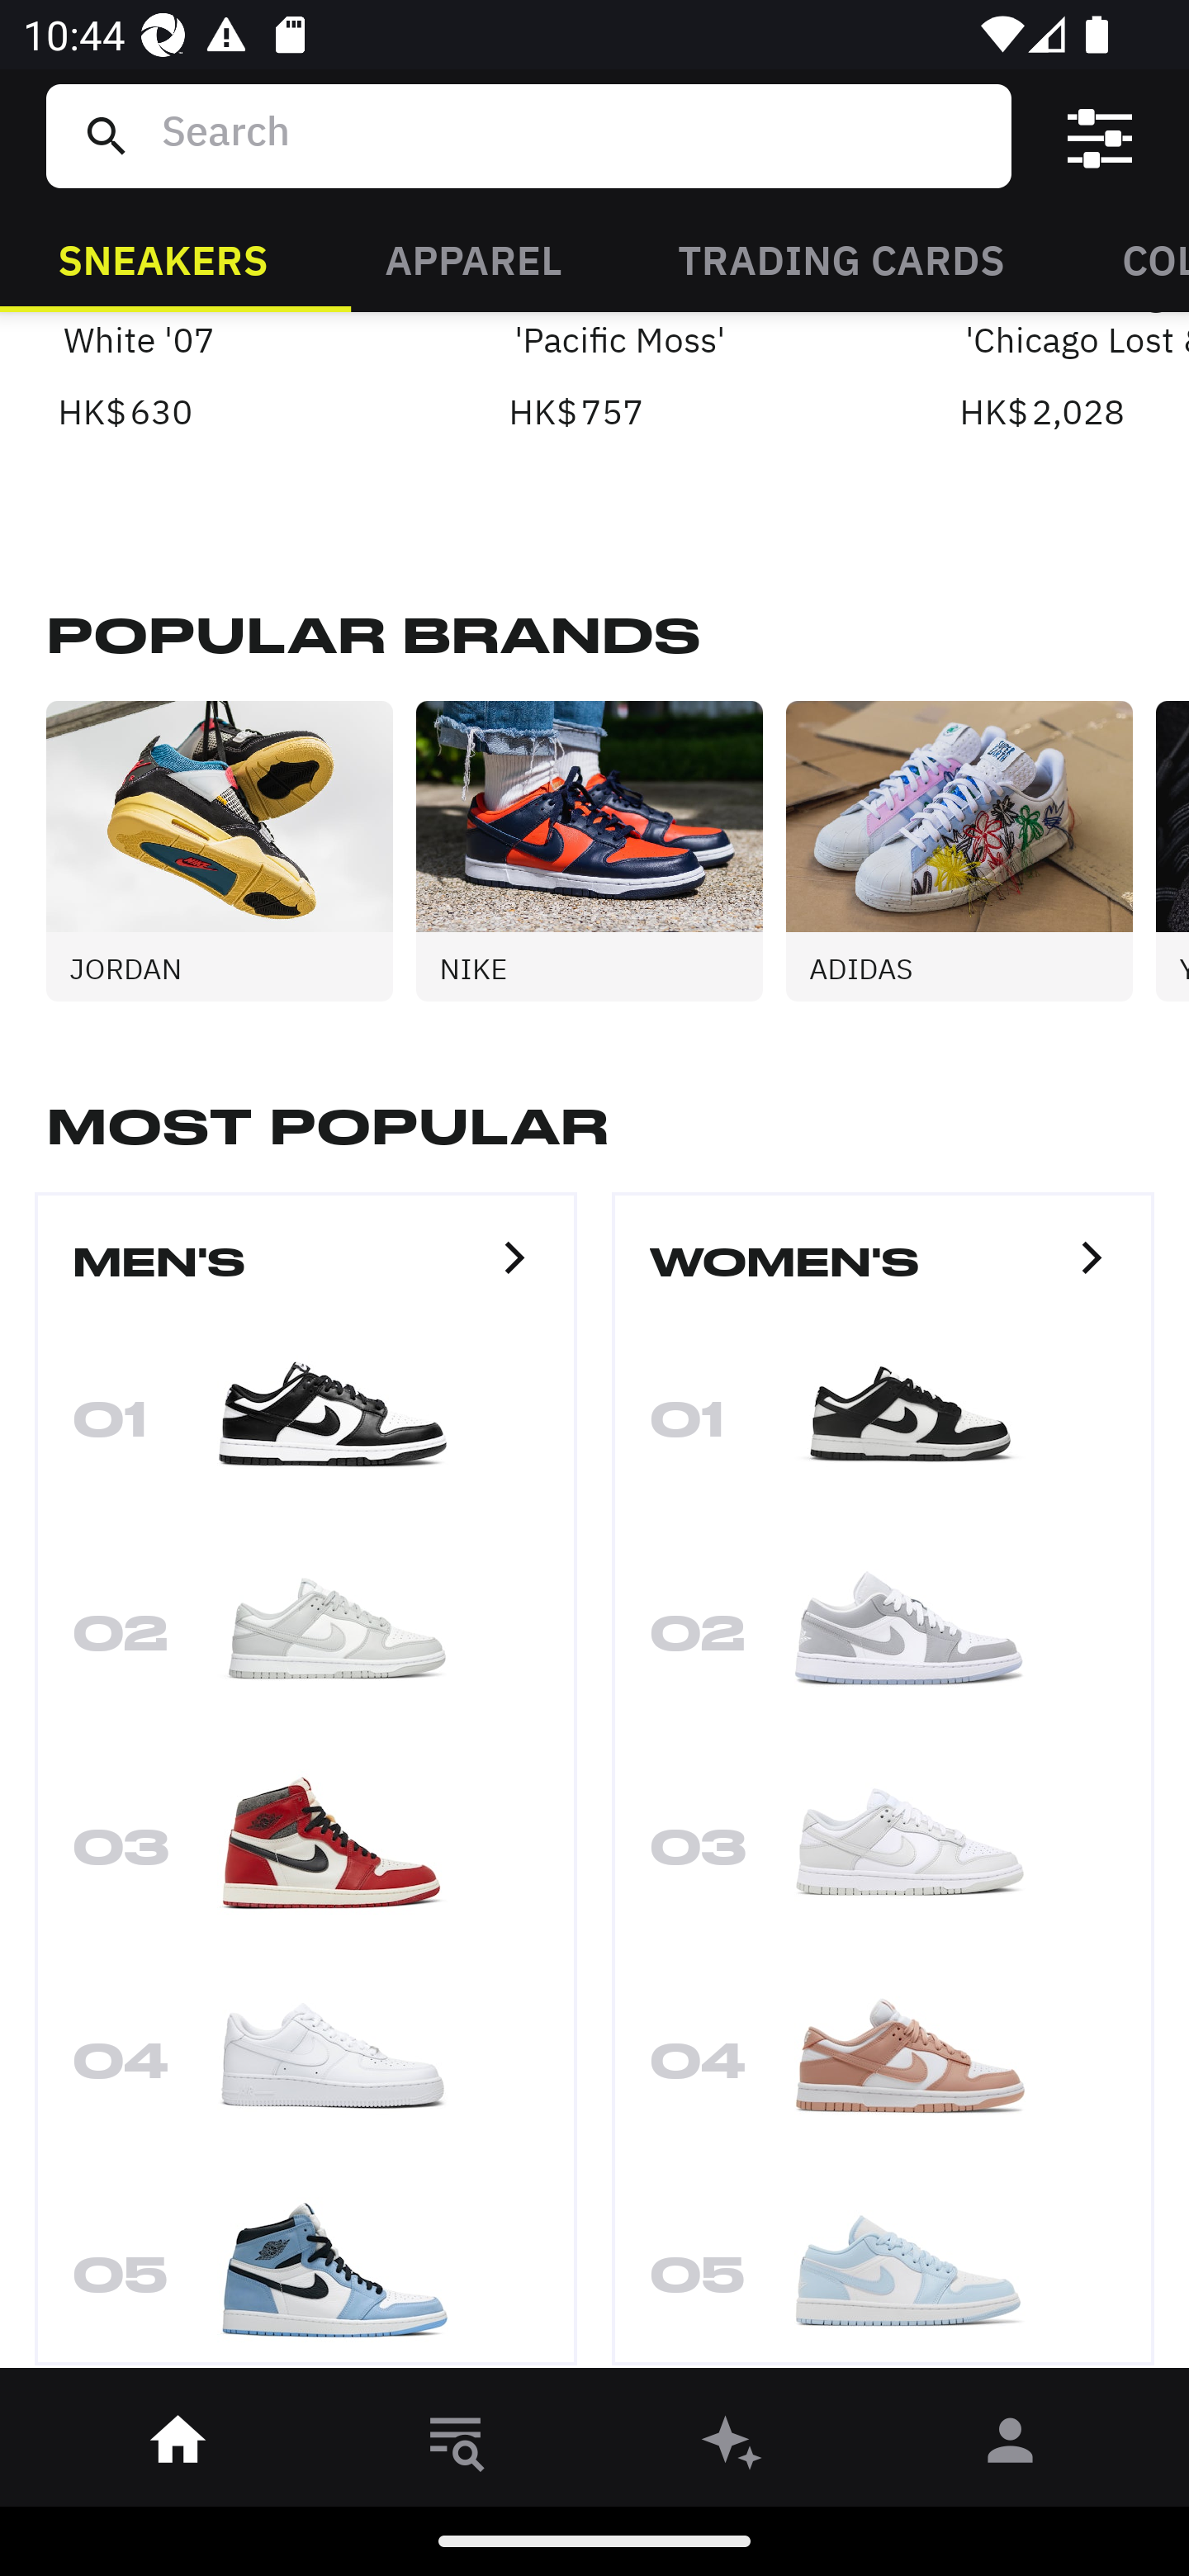 Image resolution: width=1189 pixels, height=2576 pixels. Describe the element at coordinates (883, 2071) in the screenshot. I see `04` at that location.